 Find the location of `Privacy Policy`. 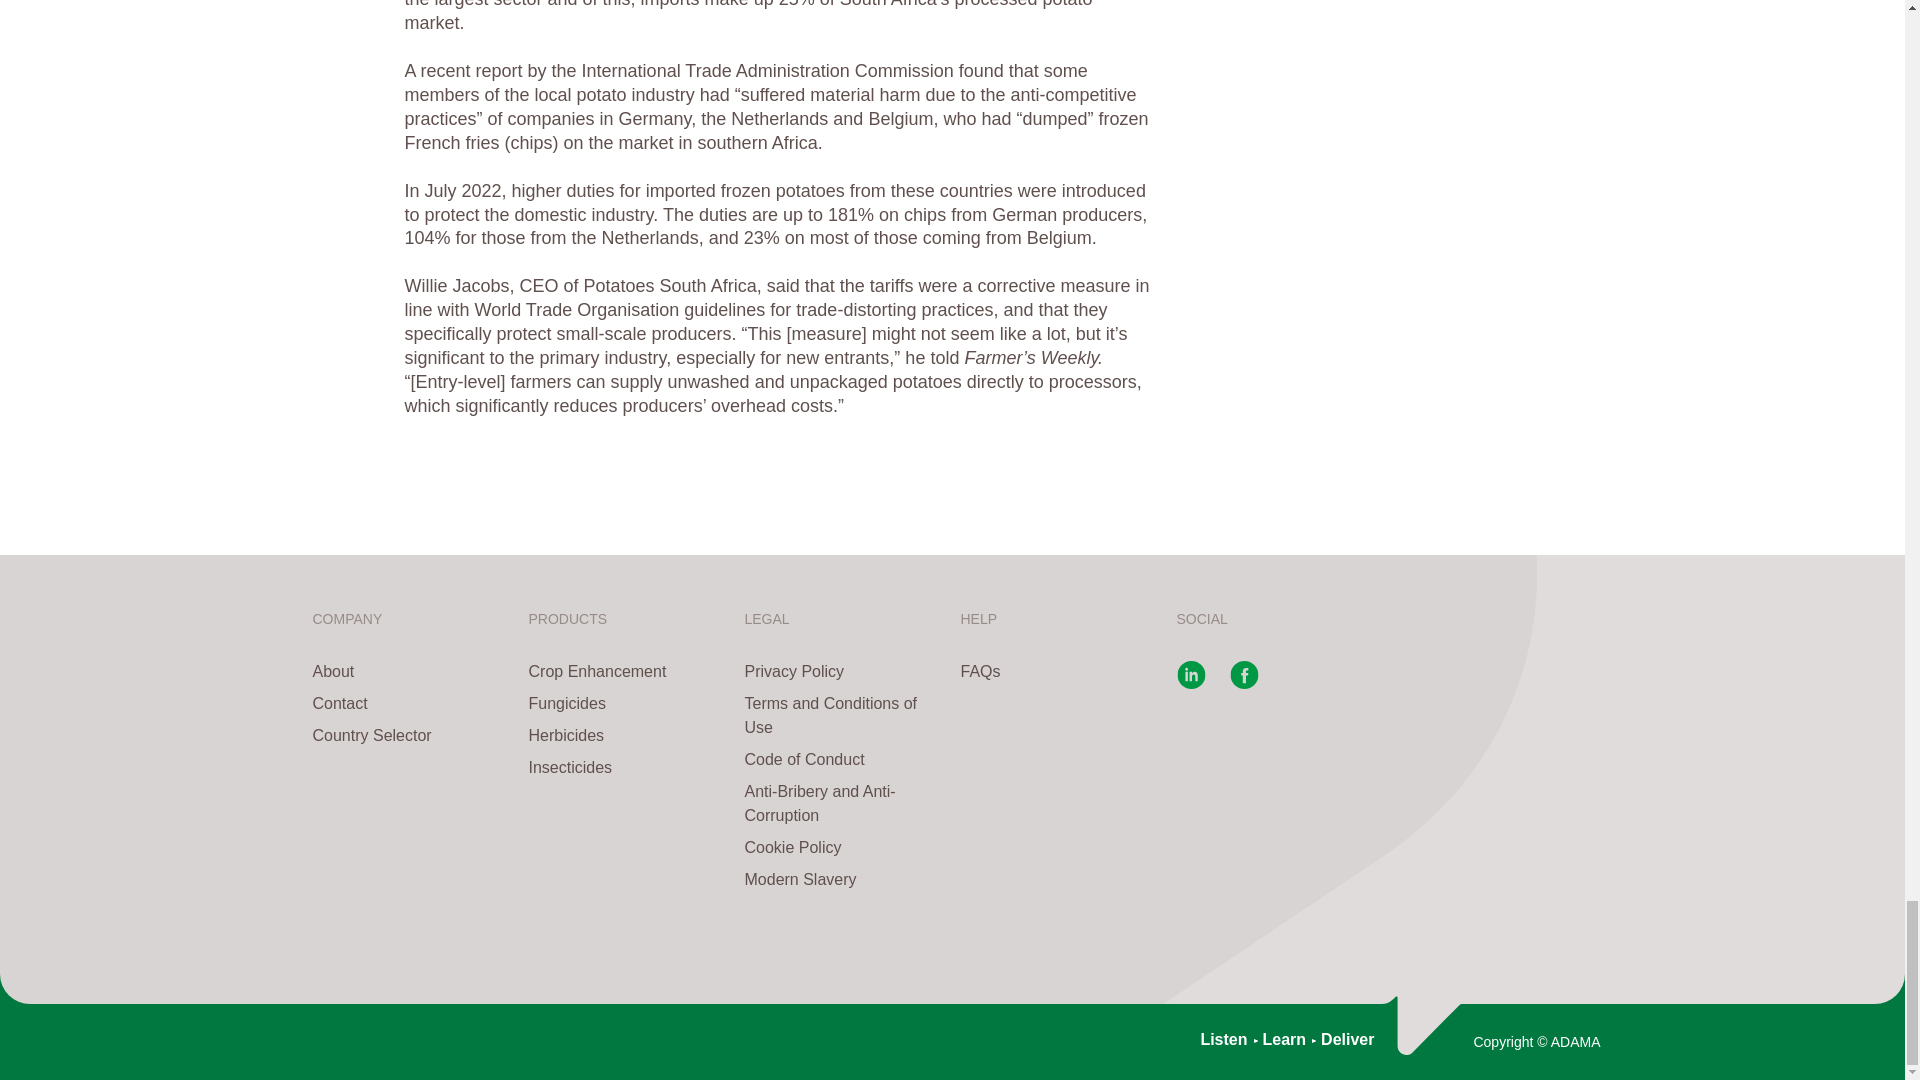

Privacy Policy is located at coordinates (844, 671).